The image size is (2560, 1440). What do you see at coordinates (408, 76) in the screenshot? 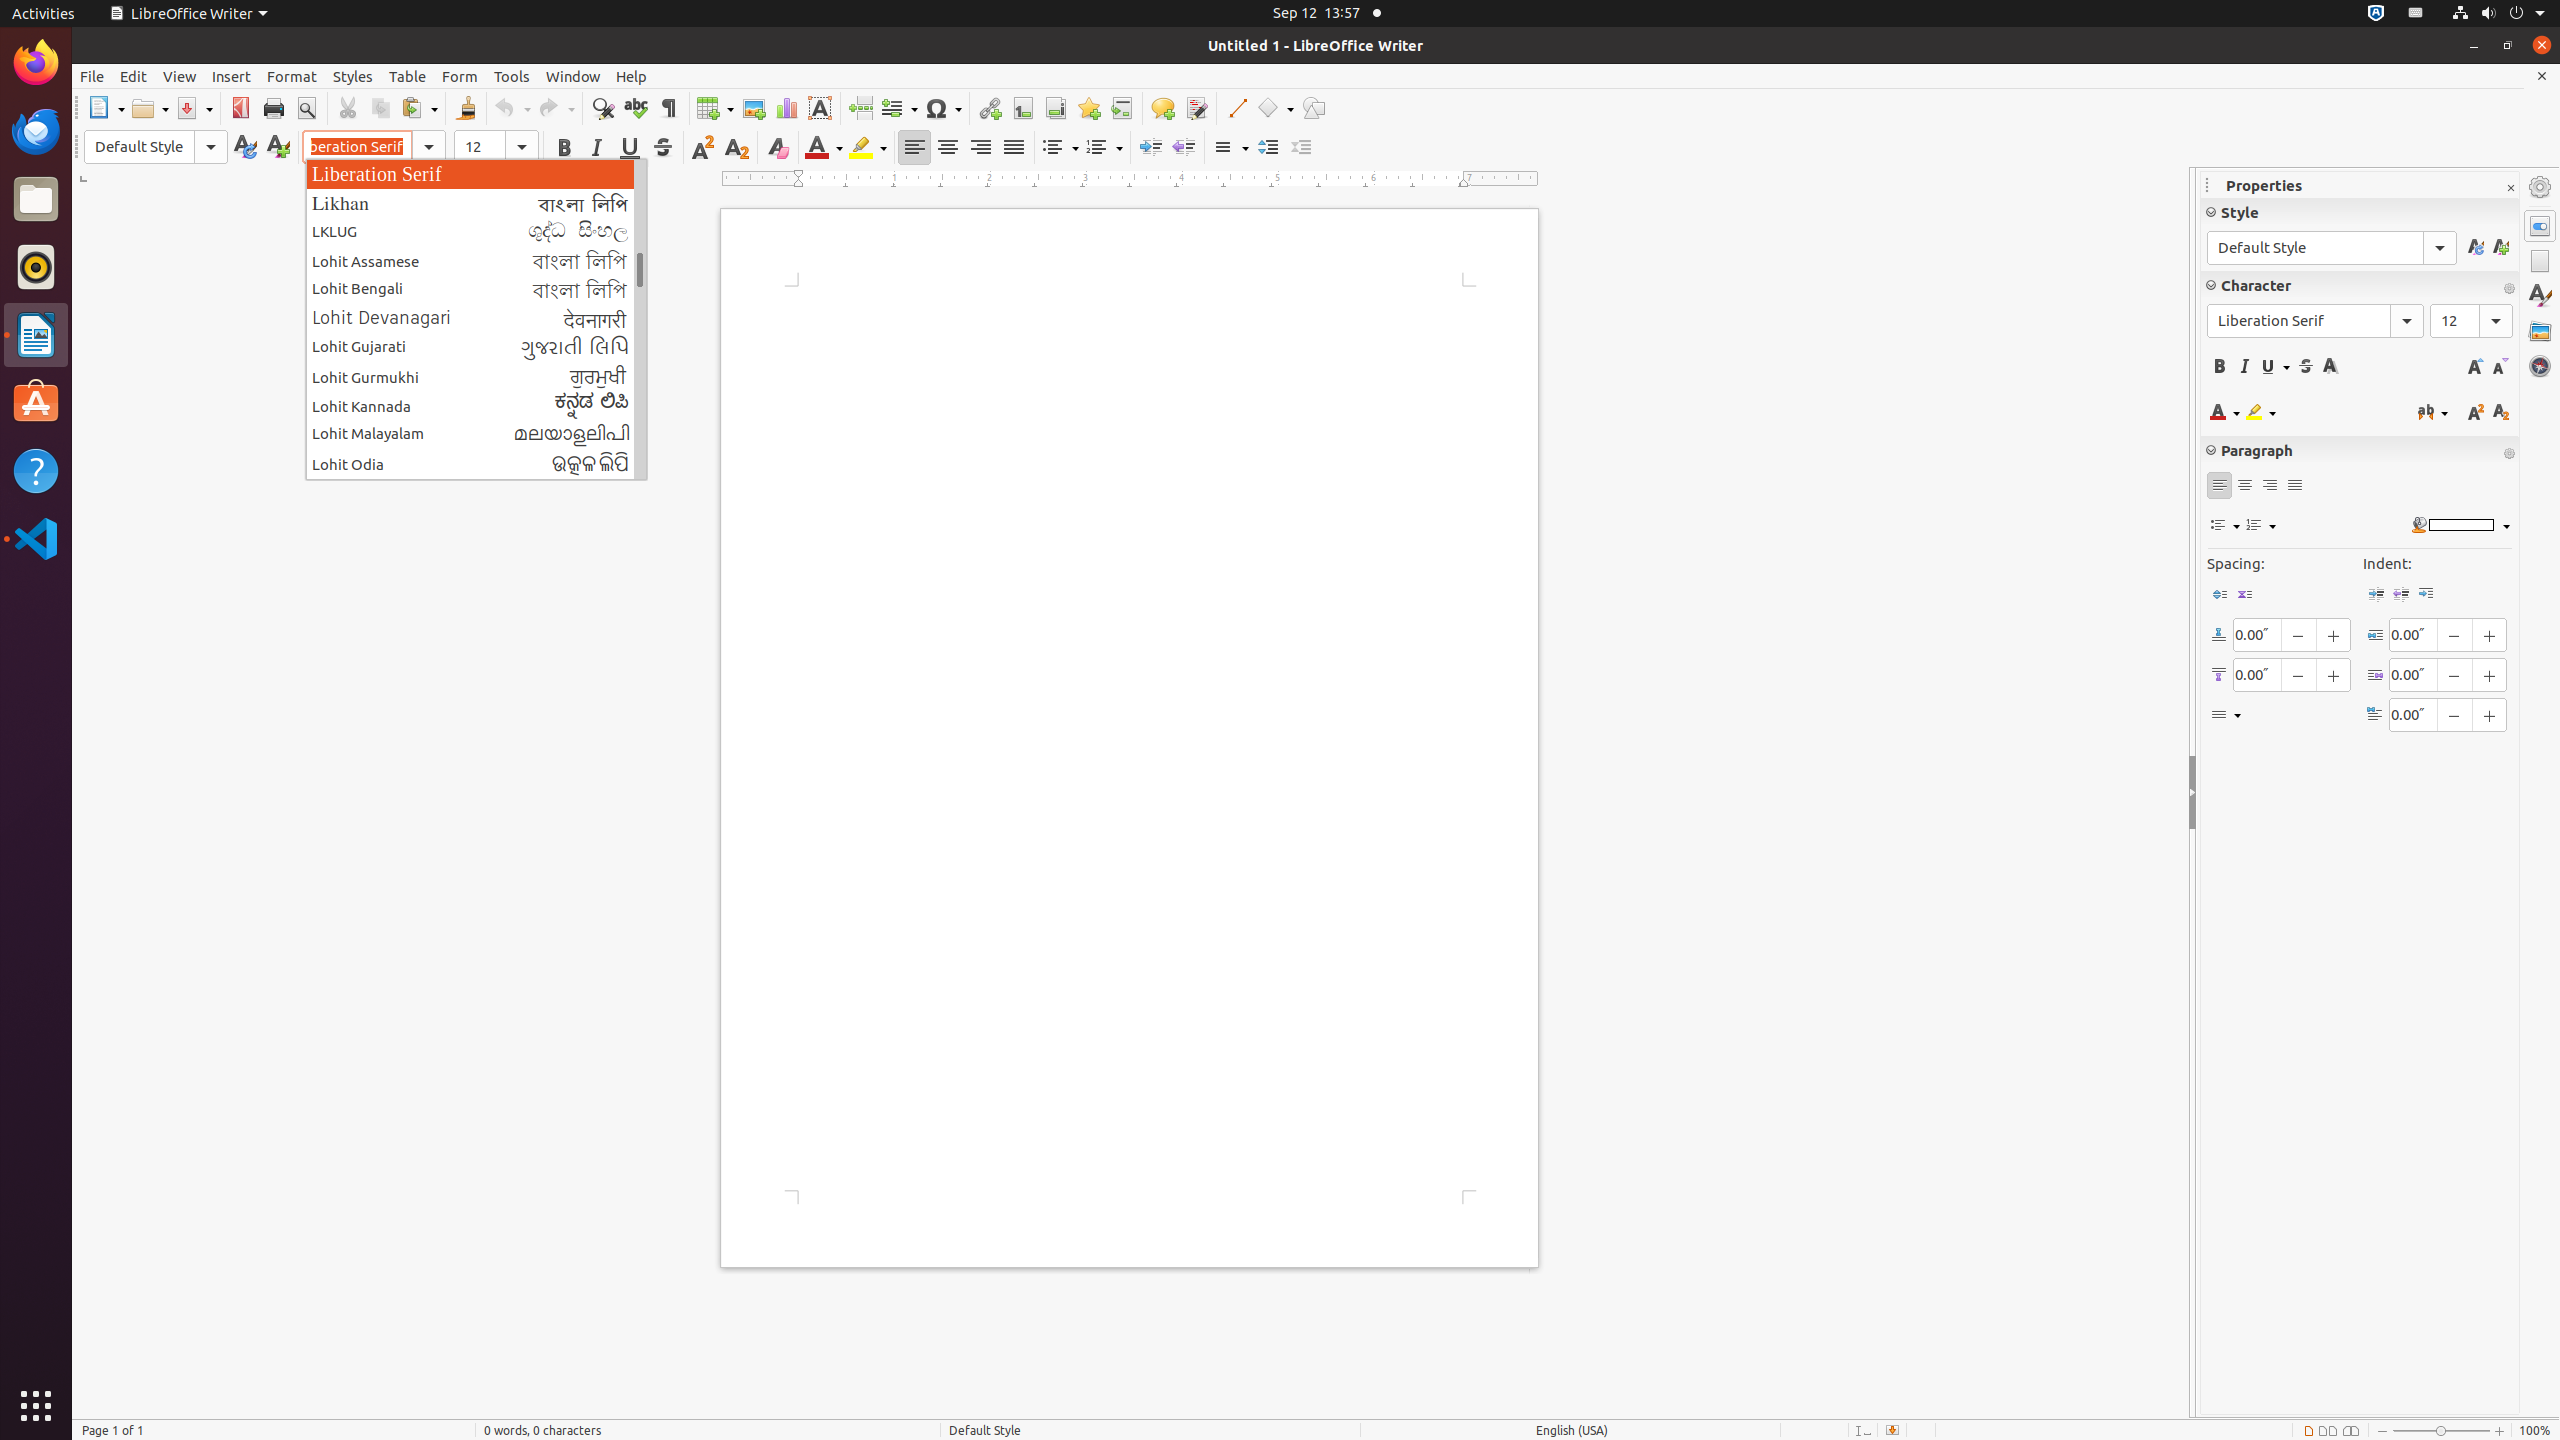
I see `Table` at bounding box center [408, 76].